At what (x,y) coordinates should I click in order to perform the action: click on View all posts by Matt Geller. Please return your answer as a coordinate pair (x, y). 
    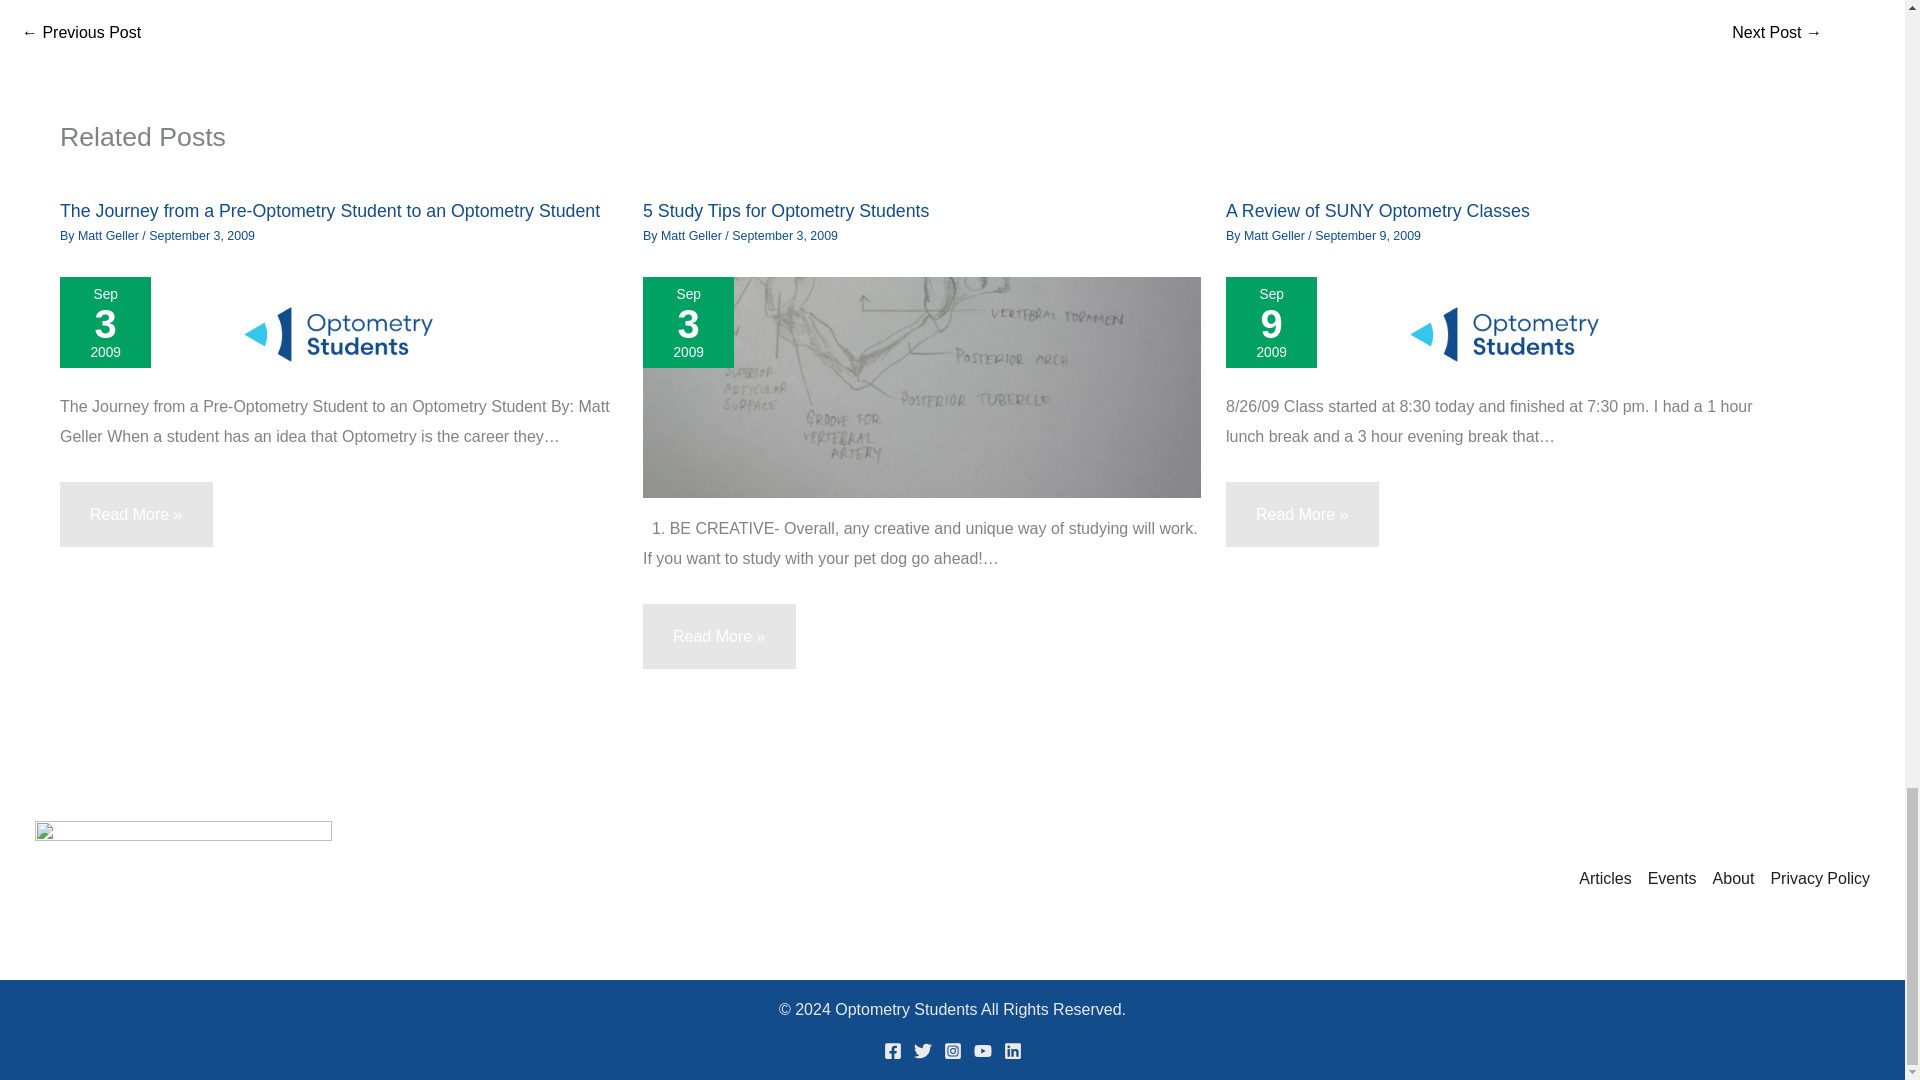
    Looking at the image, I should click on (110, 236).